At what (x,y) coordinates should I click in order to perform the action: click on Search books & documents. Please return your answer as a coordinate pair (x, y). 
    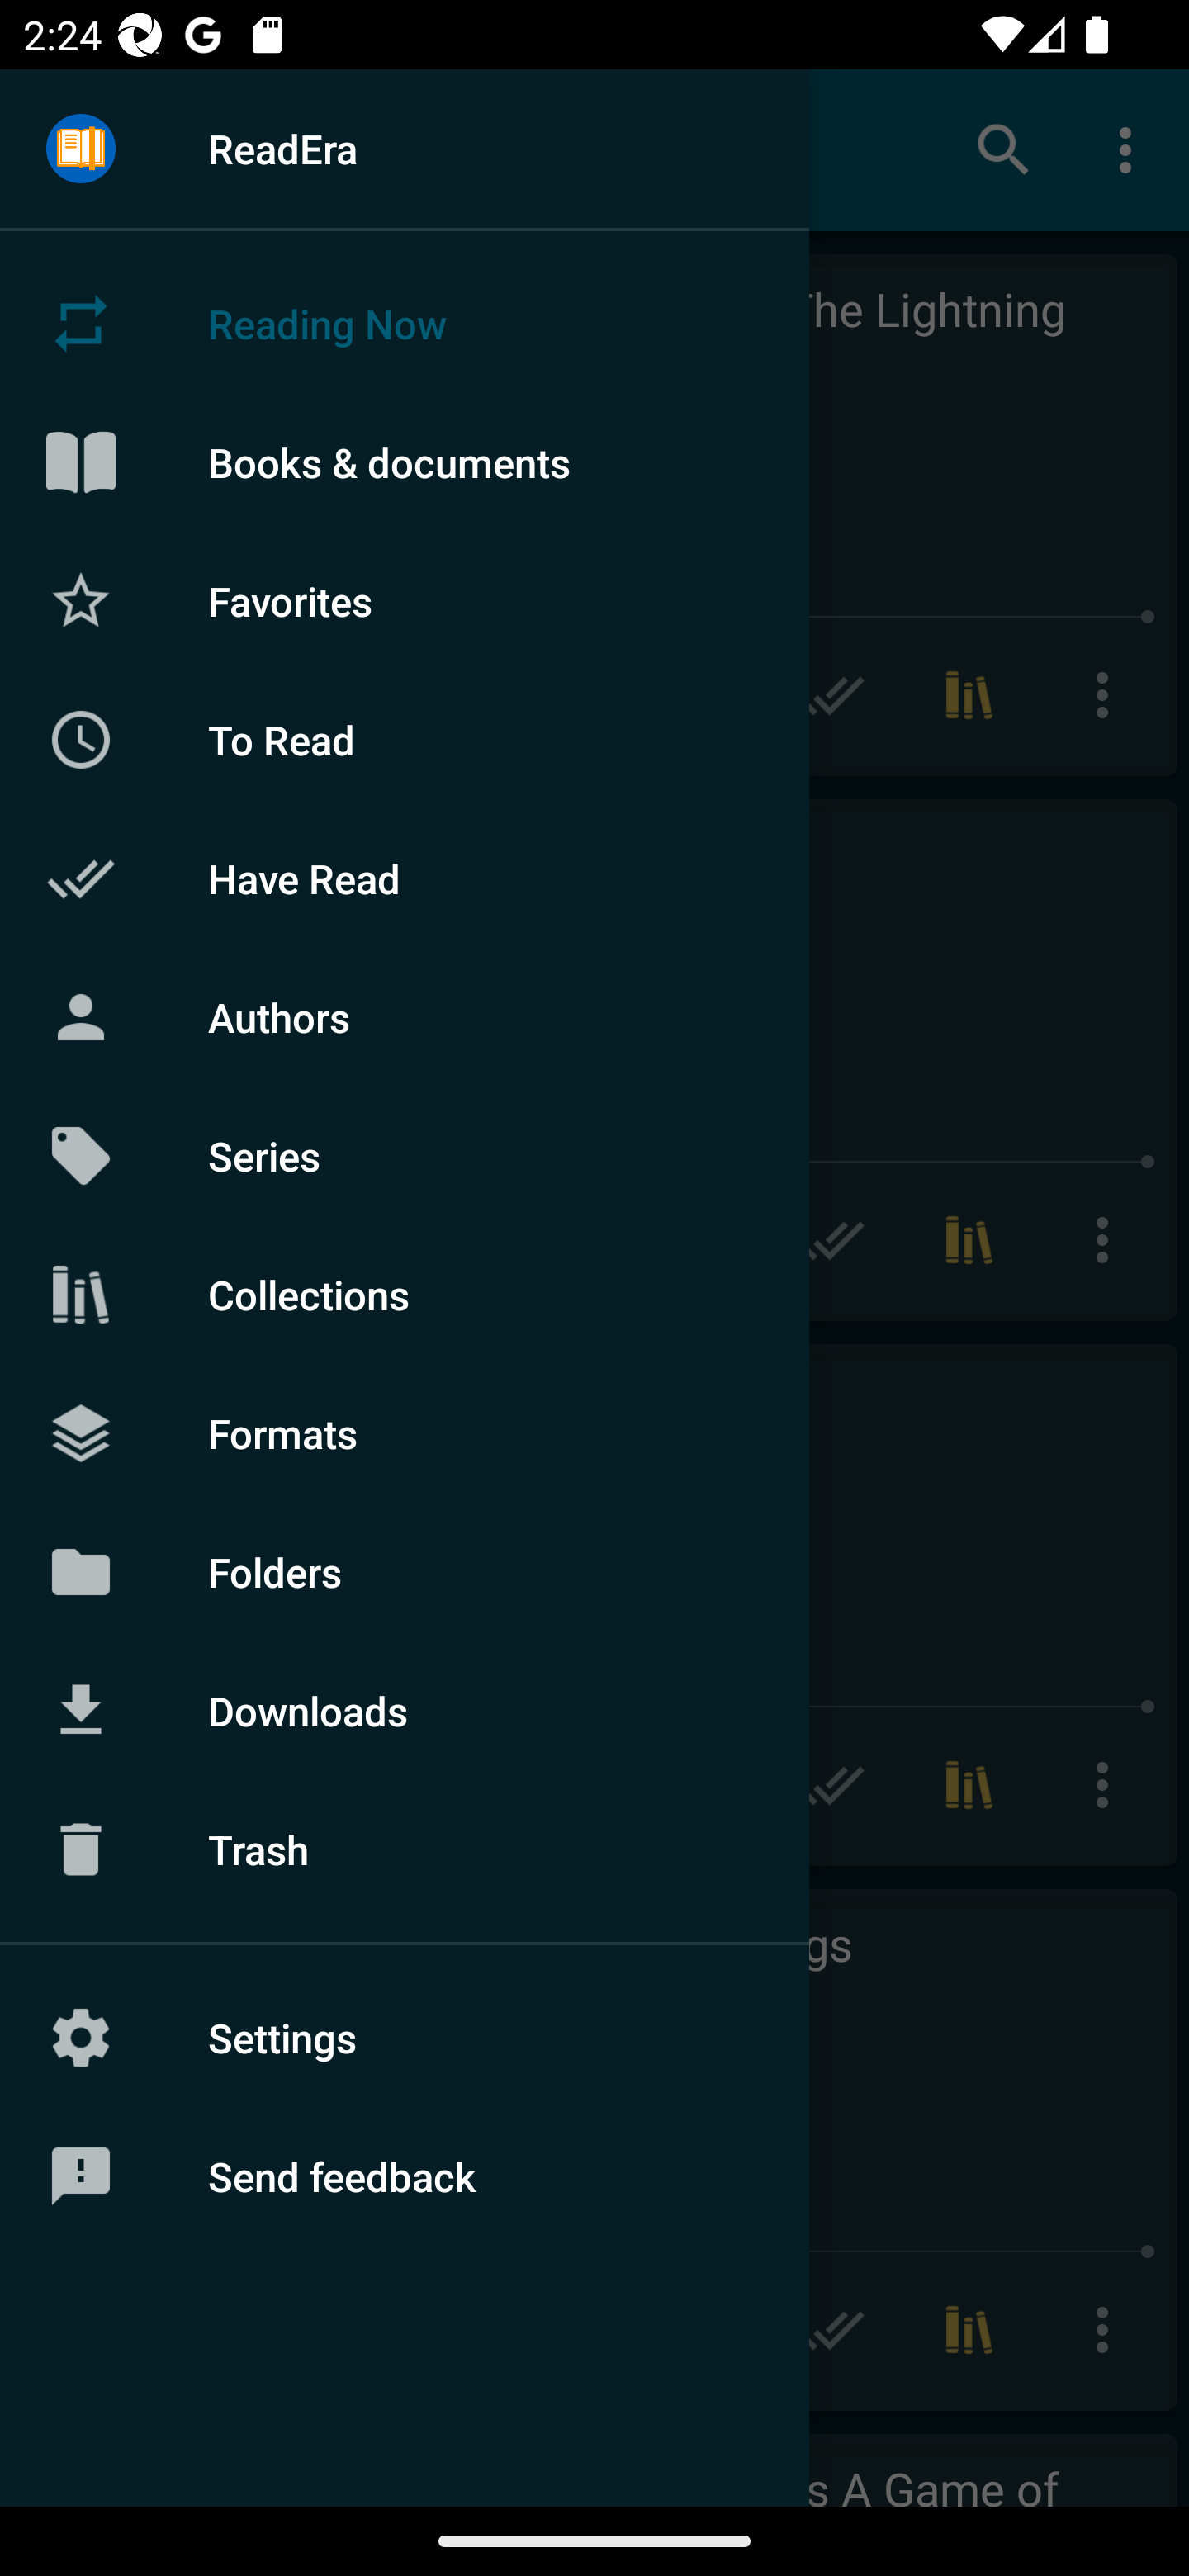
    Looking at the image, I should click on (1004, 149).